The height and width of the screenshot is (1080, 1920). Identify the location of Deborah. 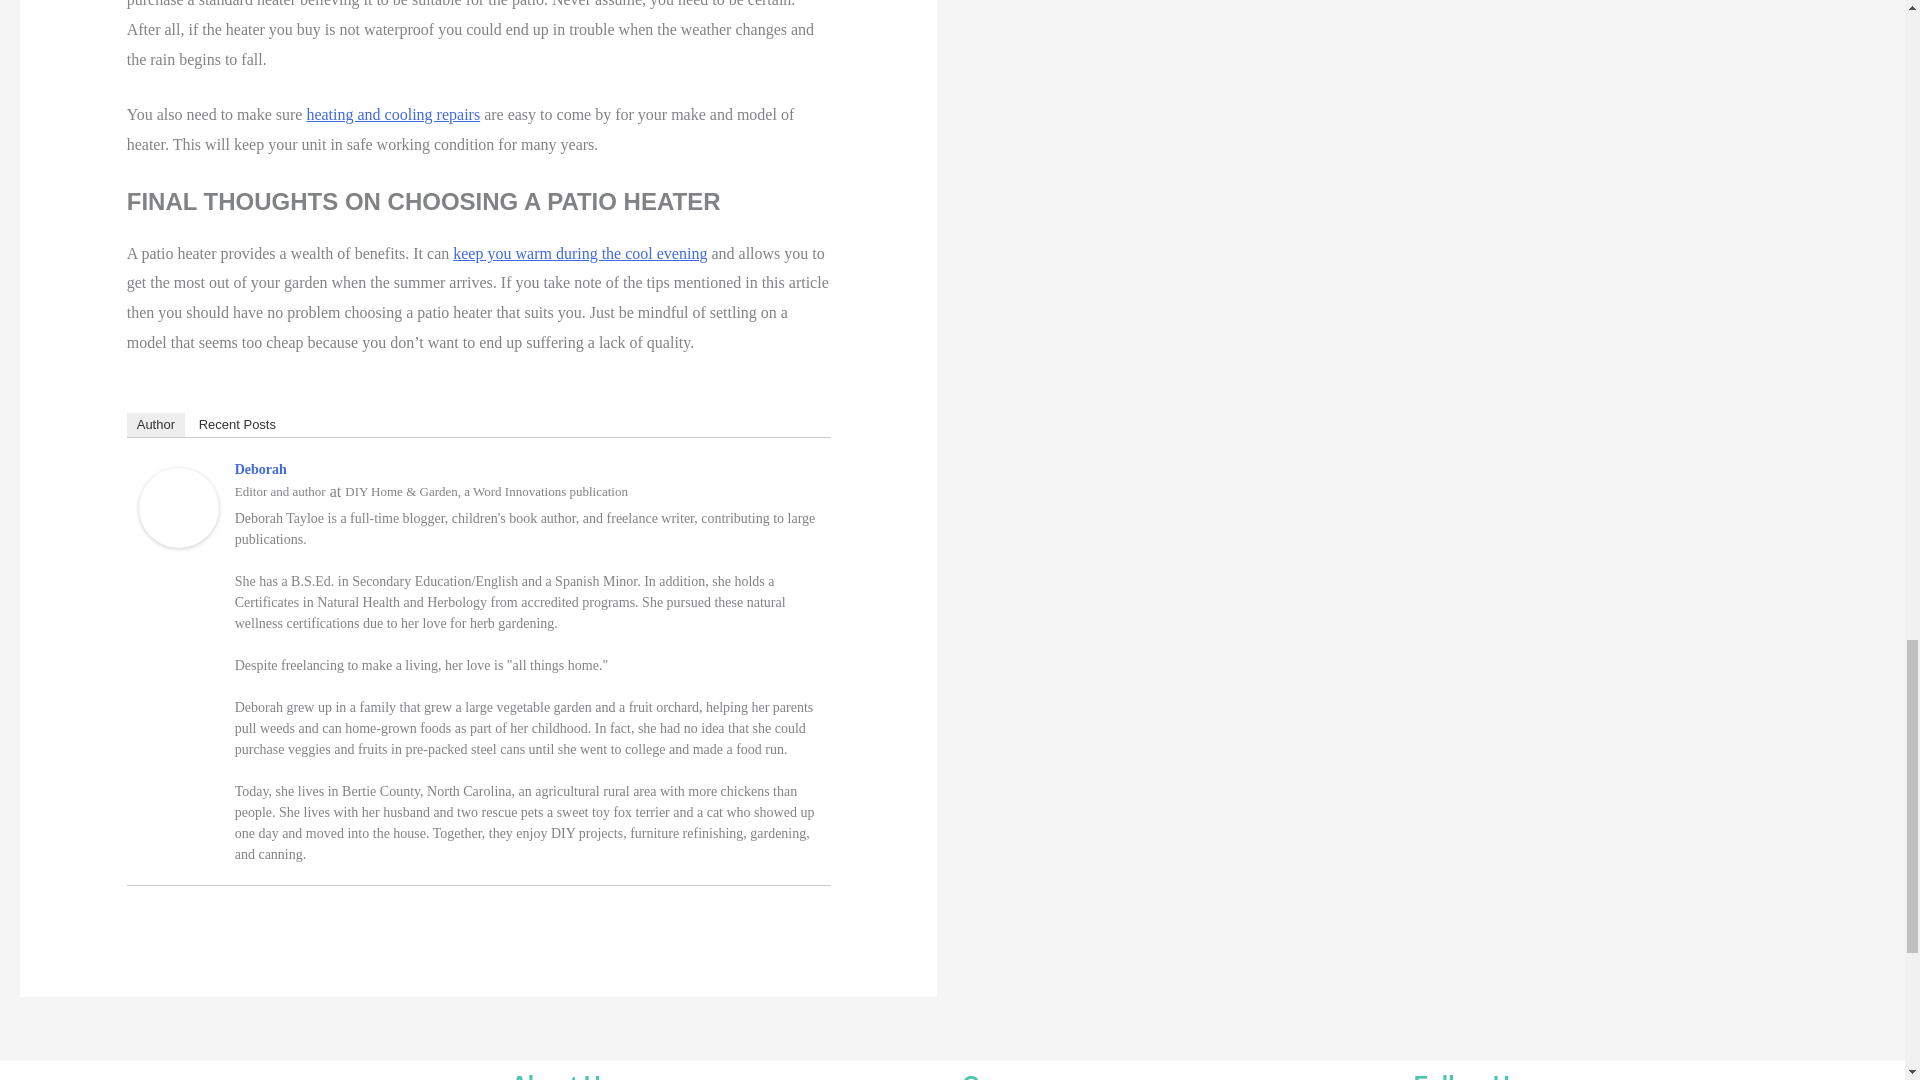
(178, 506).